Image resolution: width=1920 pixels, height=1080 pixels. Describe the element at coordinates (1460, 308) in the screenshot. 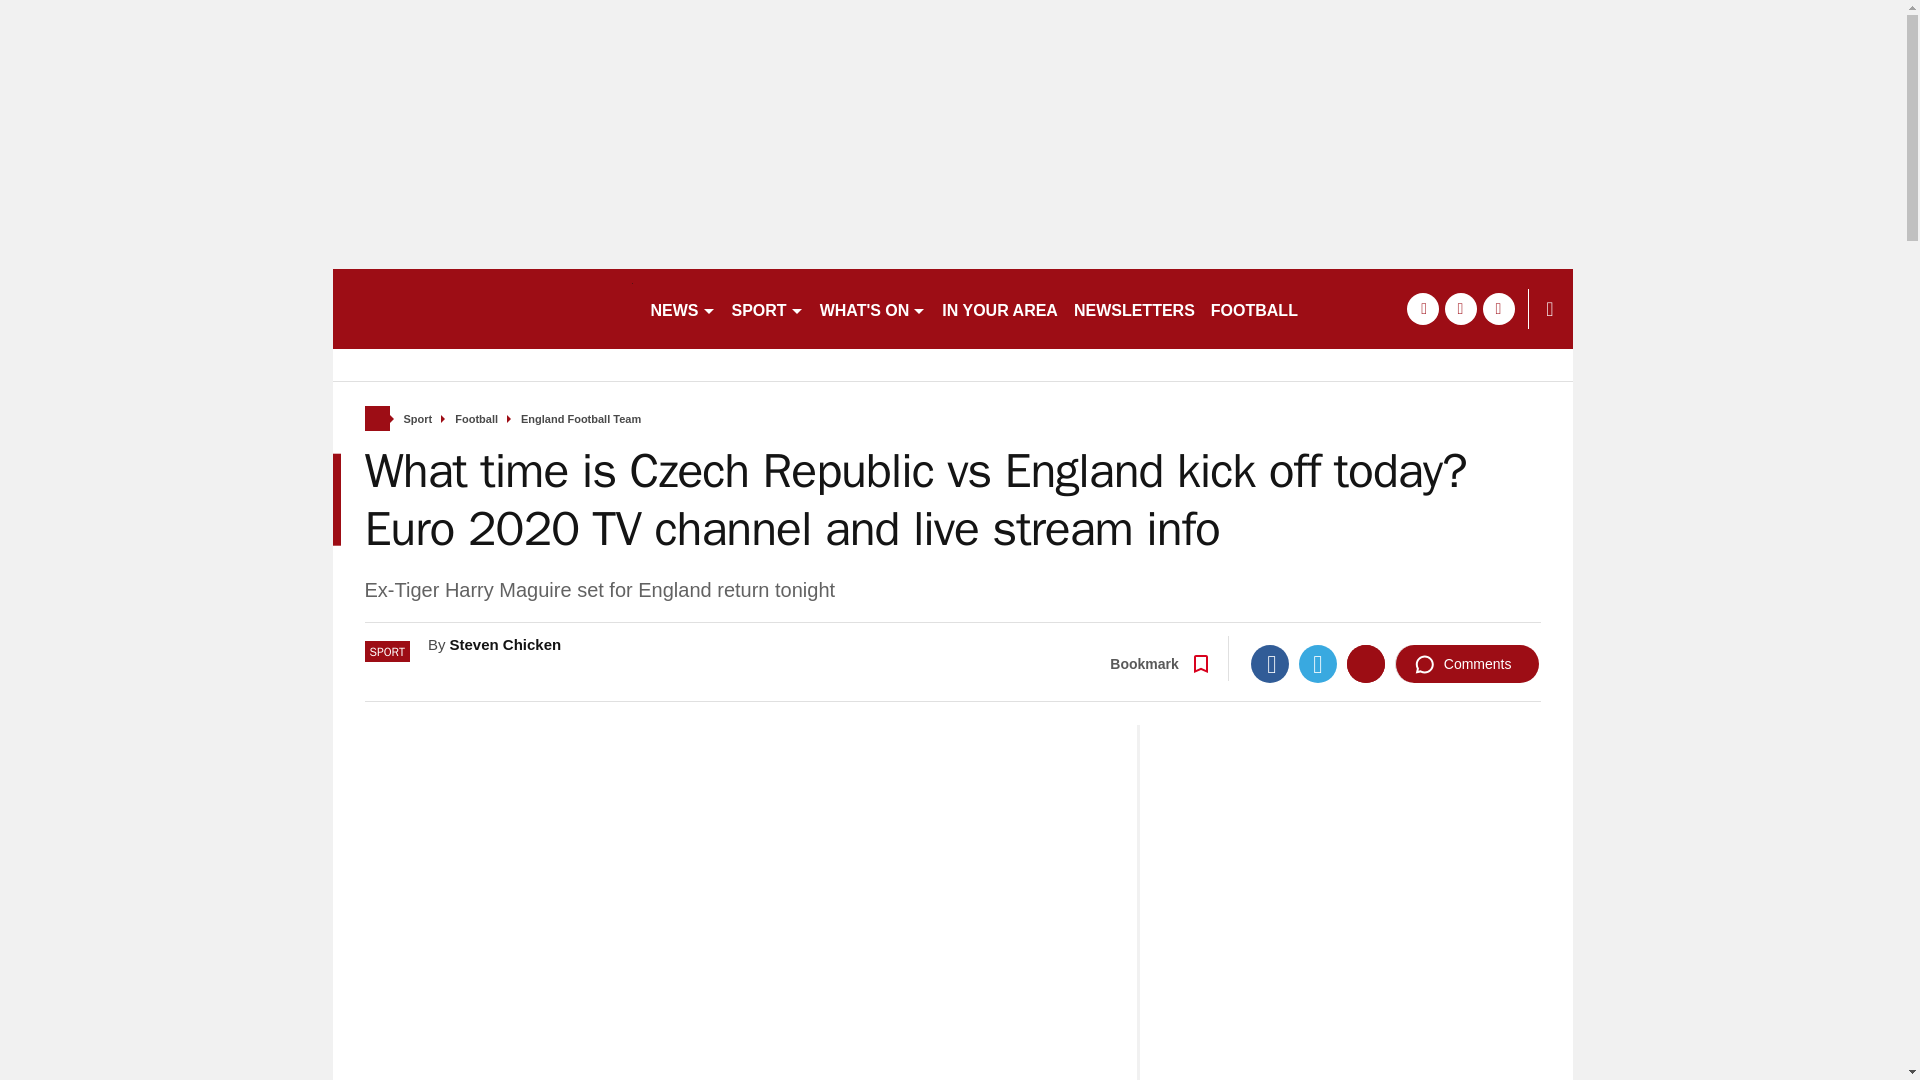

I see `twitter` at that location.